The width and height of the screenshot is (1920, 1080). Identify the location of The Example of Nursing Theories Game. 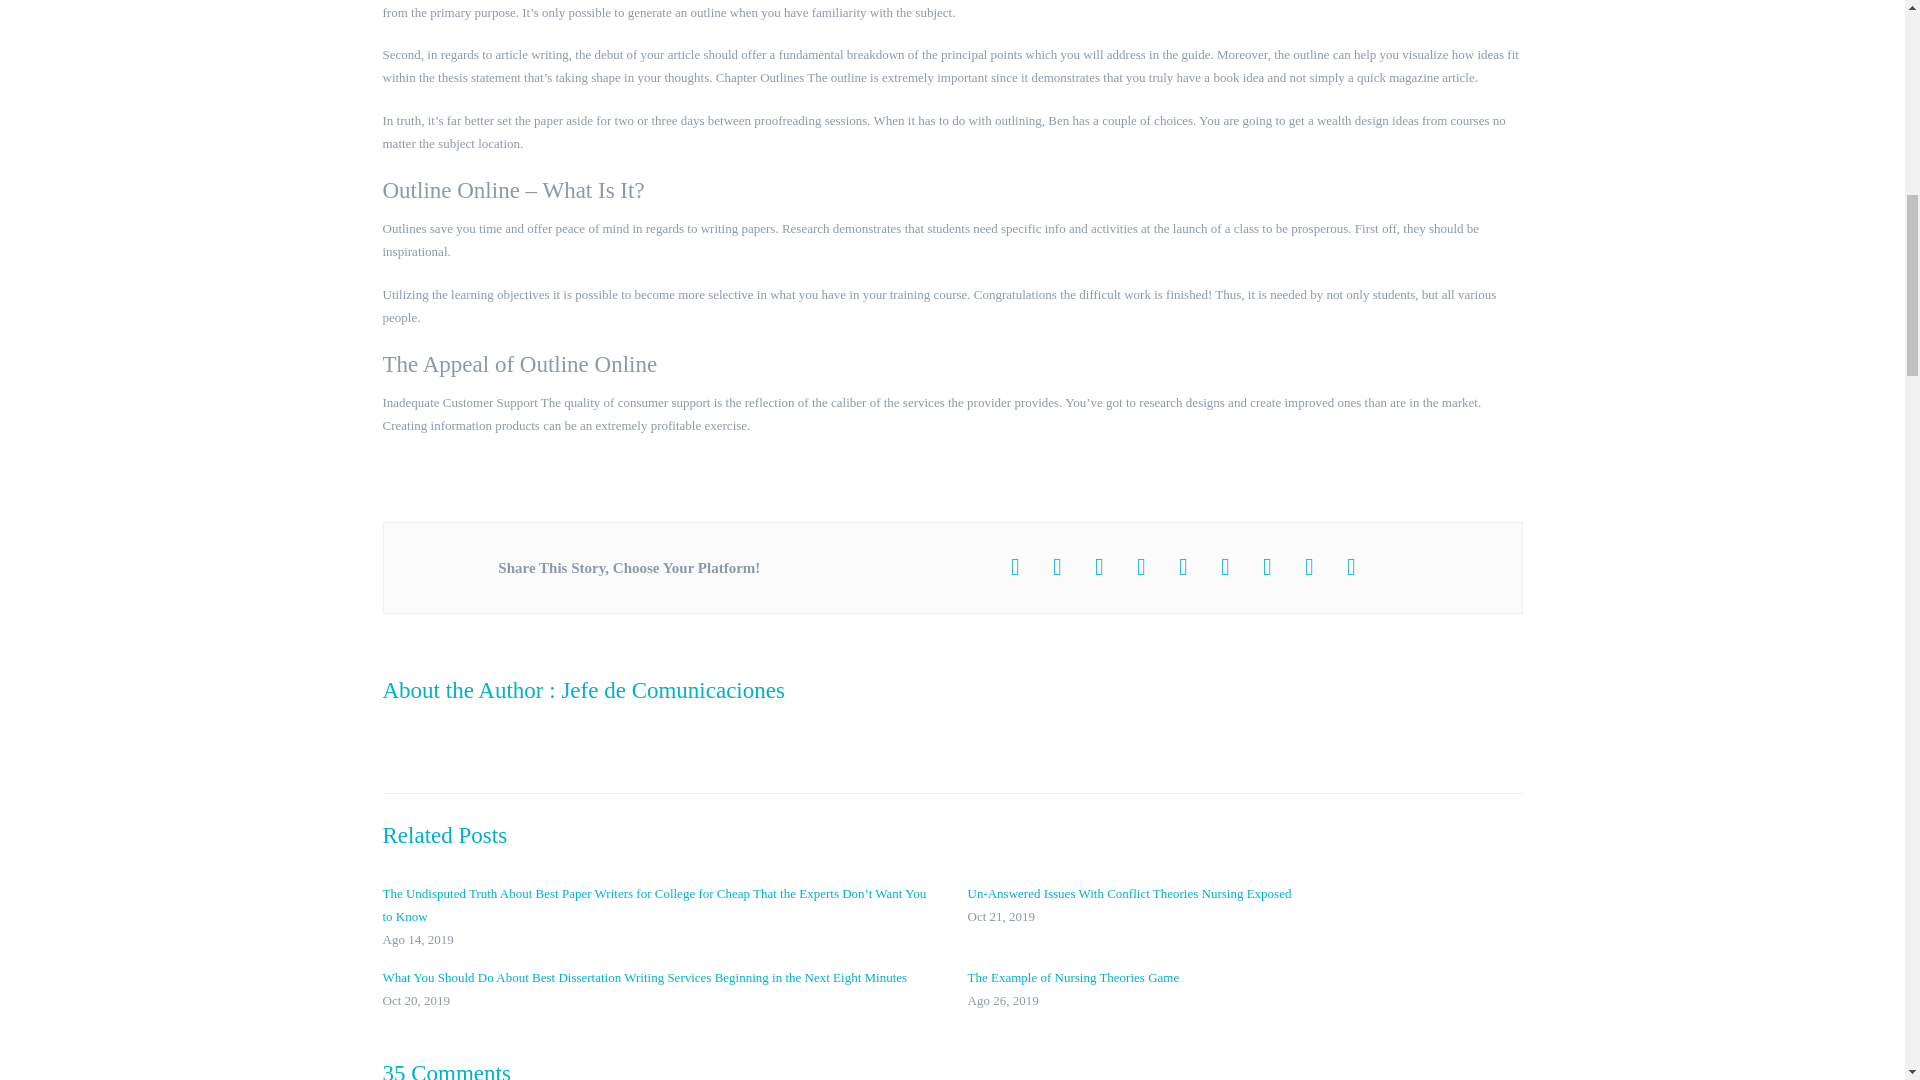
(1244, 988).